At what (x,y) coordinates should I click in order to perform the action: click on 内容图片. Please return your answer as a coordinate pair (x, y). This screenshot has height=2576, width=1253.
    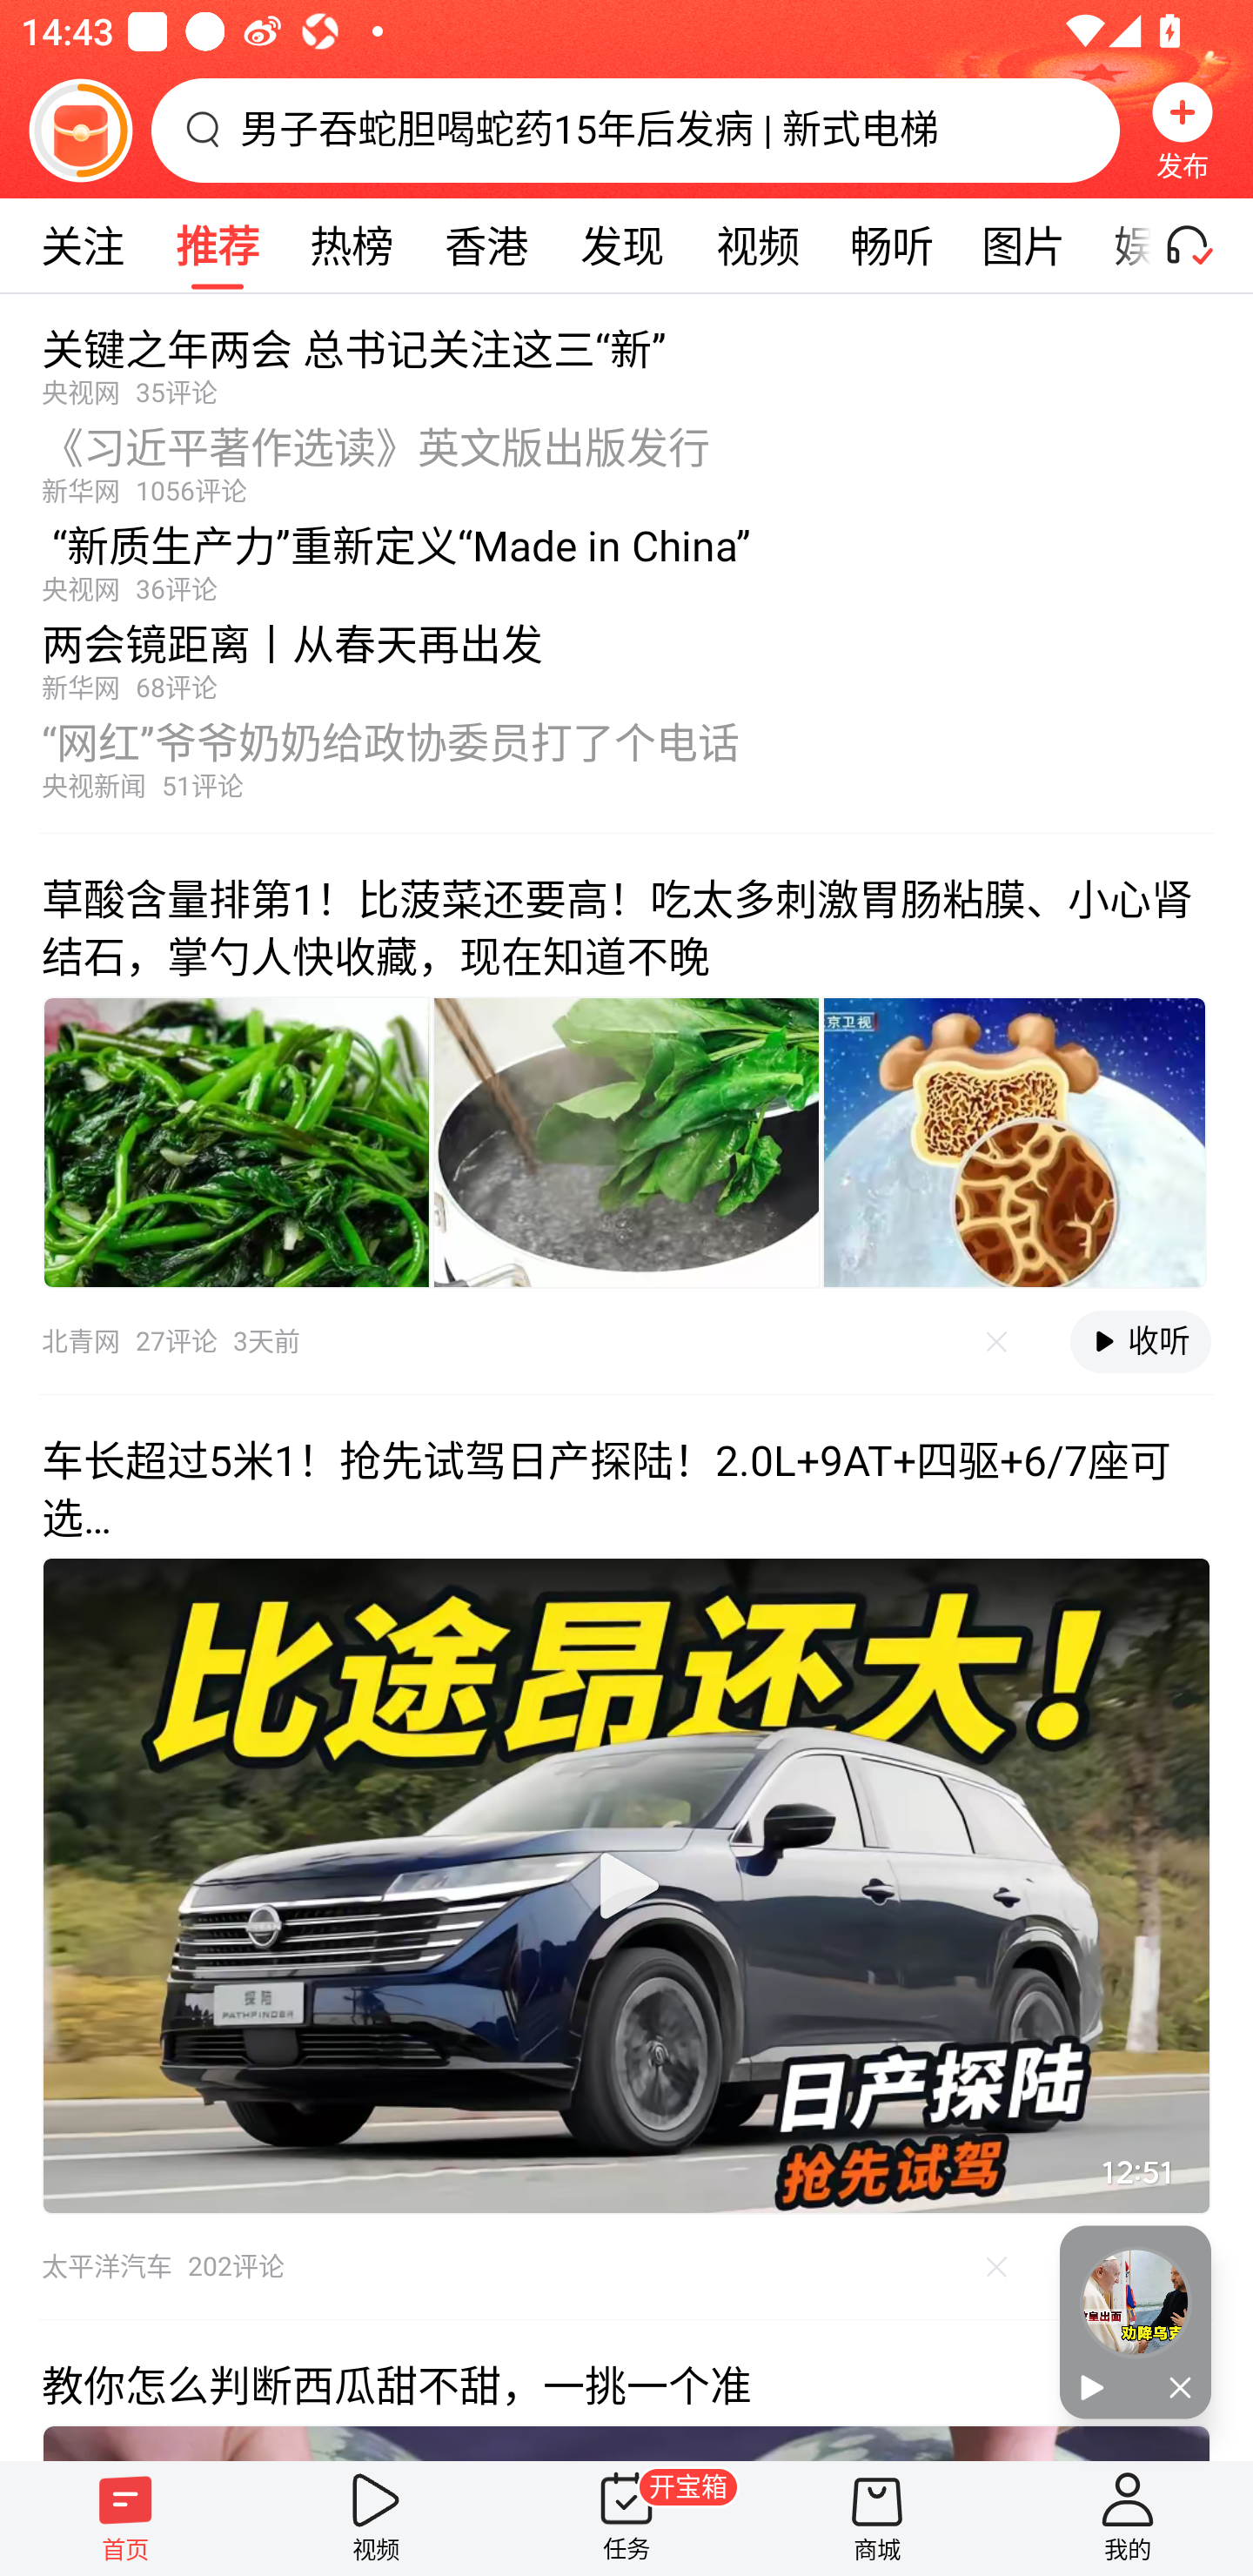
    Looking at the image, I should click on (626, 1142).